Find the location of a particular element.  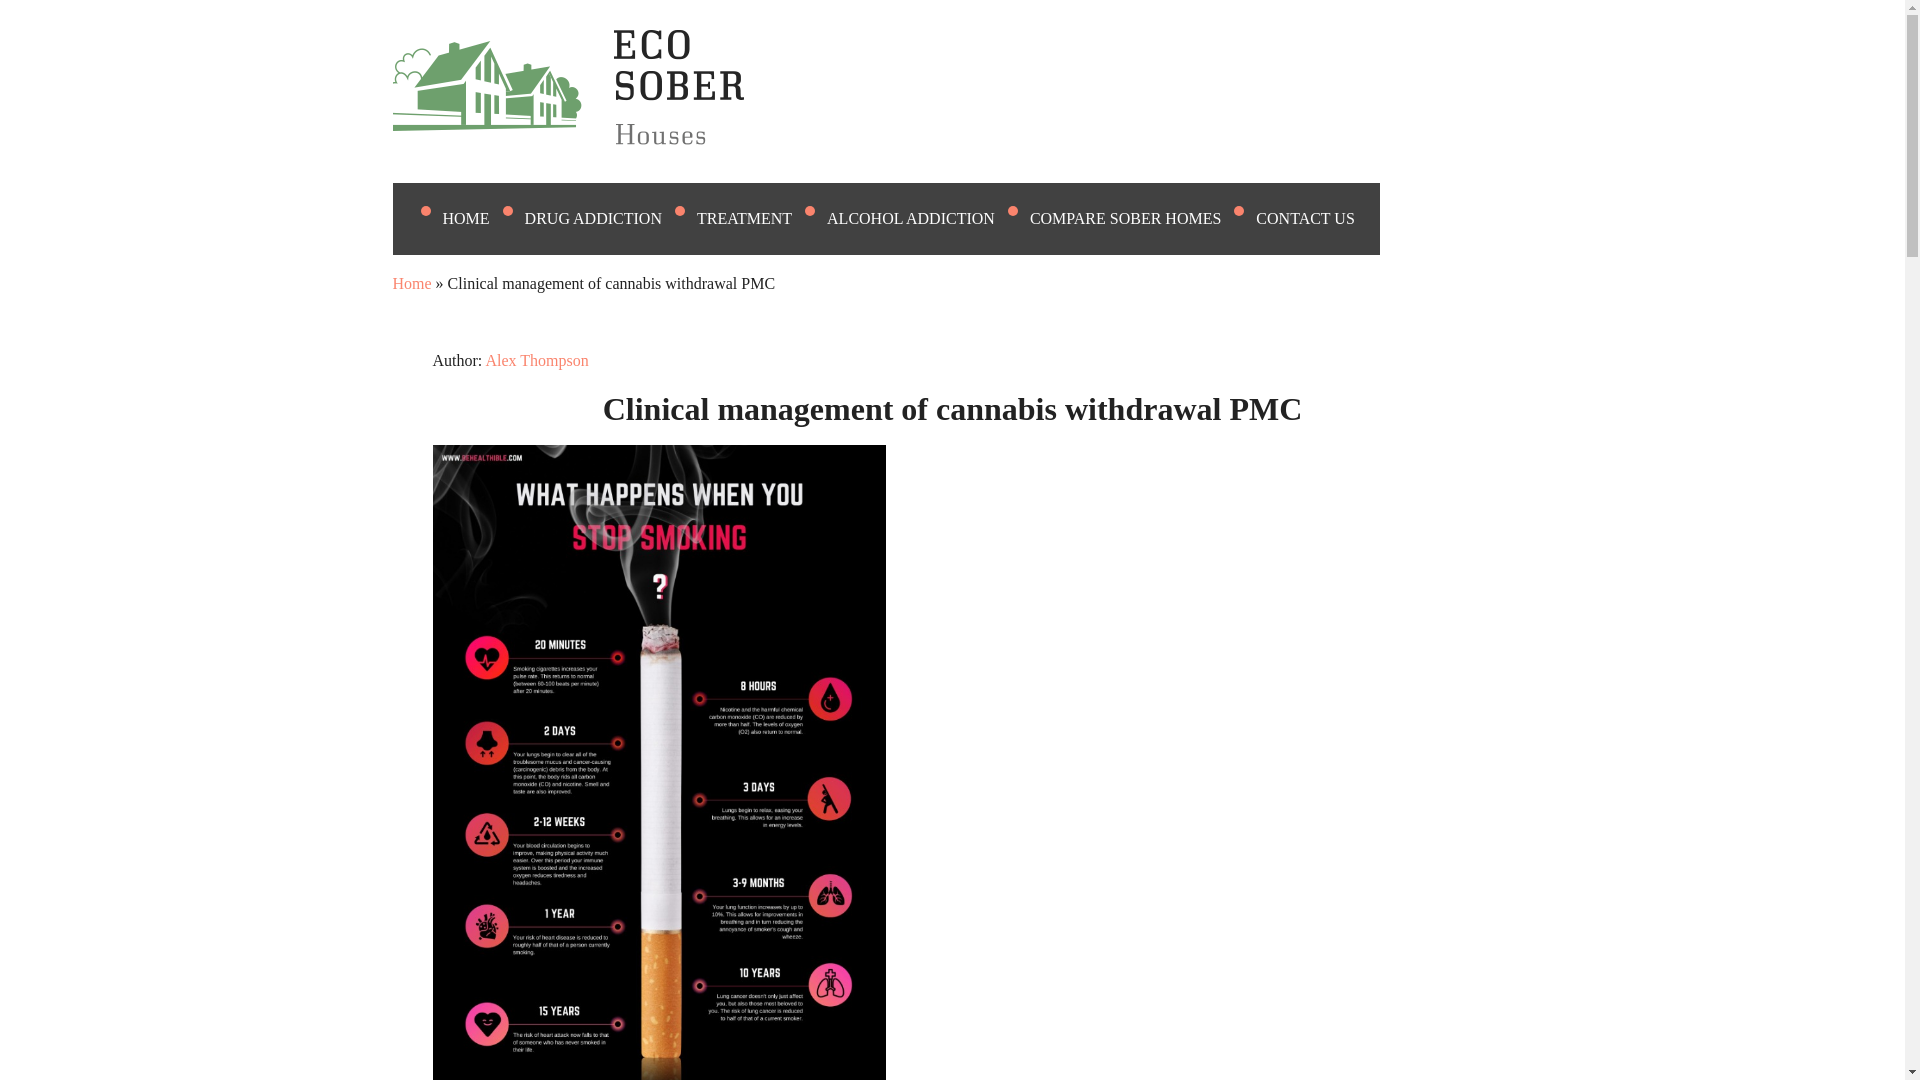

Alex Thompson is located at coordinates (536, 360).